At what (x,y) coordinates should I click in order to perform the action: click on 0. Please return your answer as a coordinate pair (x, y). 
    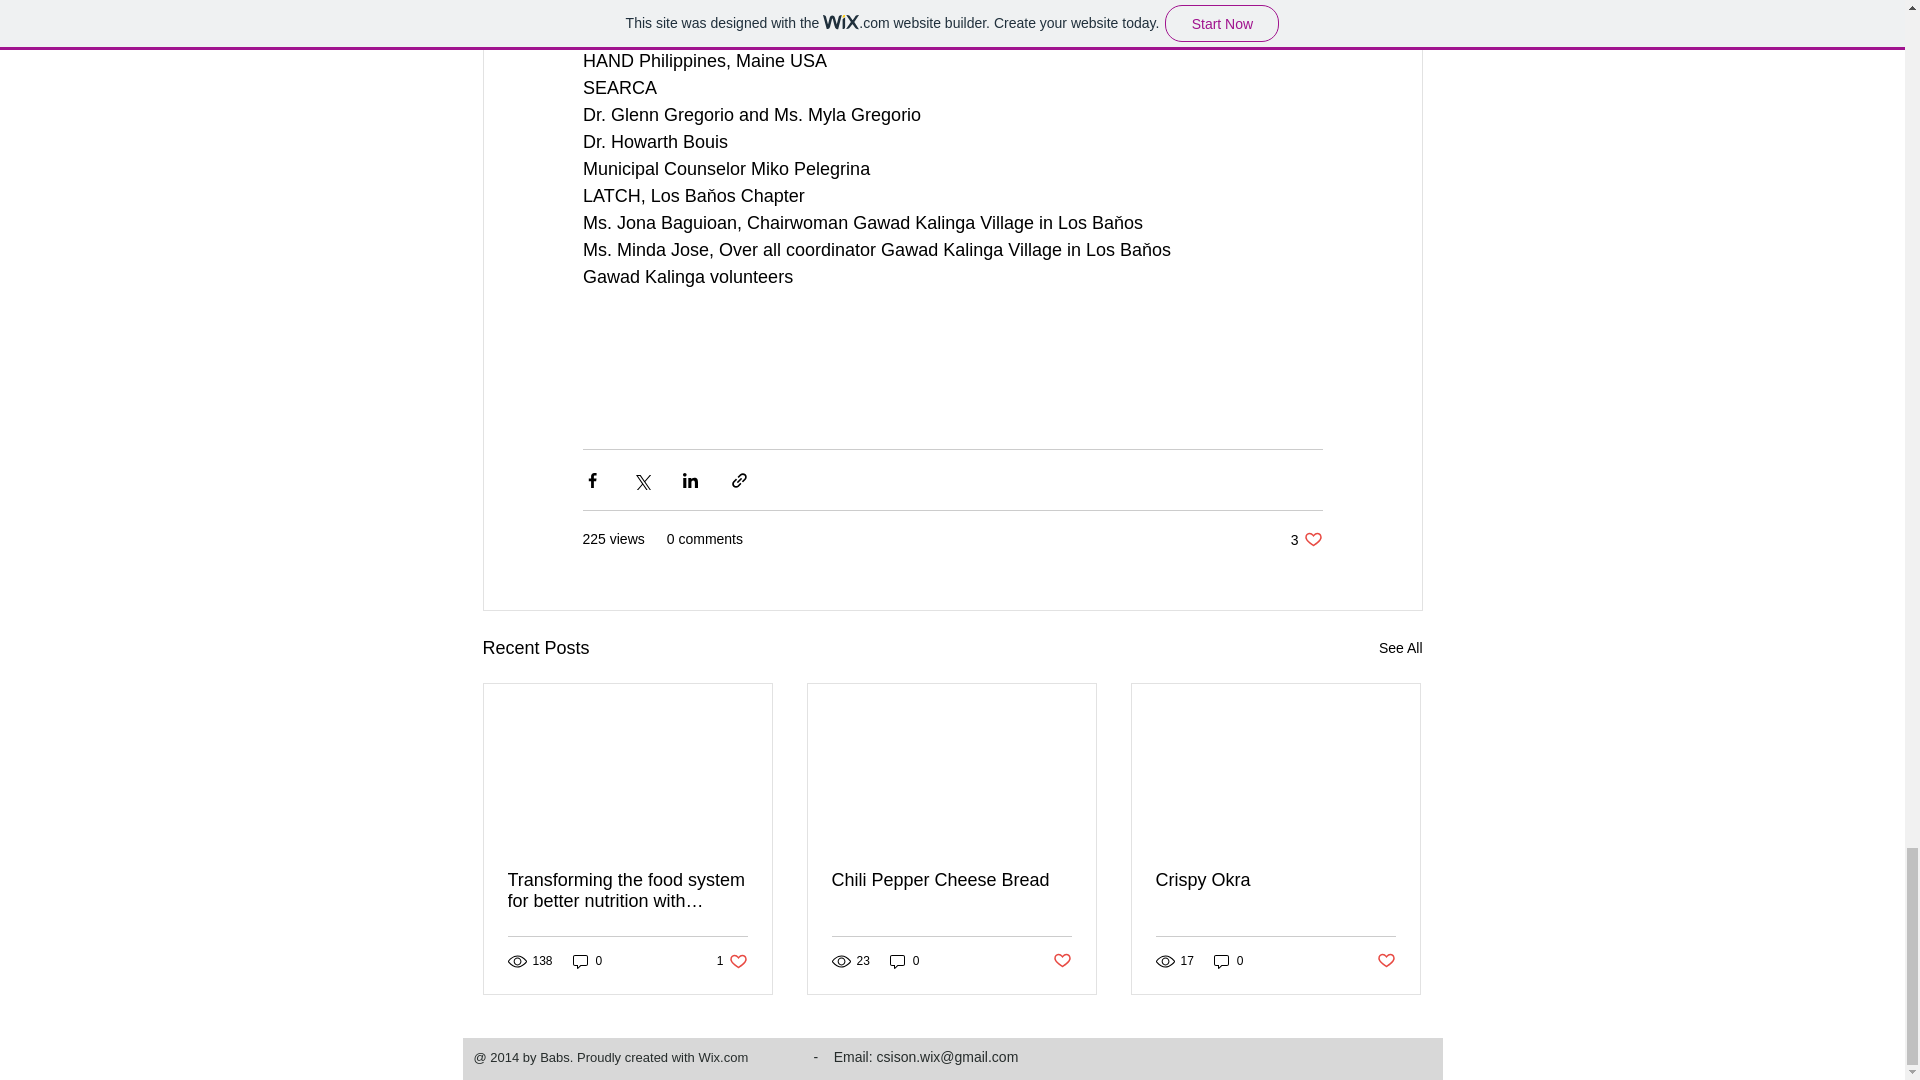
    Looking at the image, I should click on (587, 960).